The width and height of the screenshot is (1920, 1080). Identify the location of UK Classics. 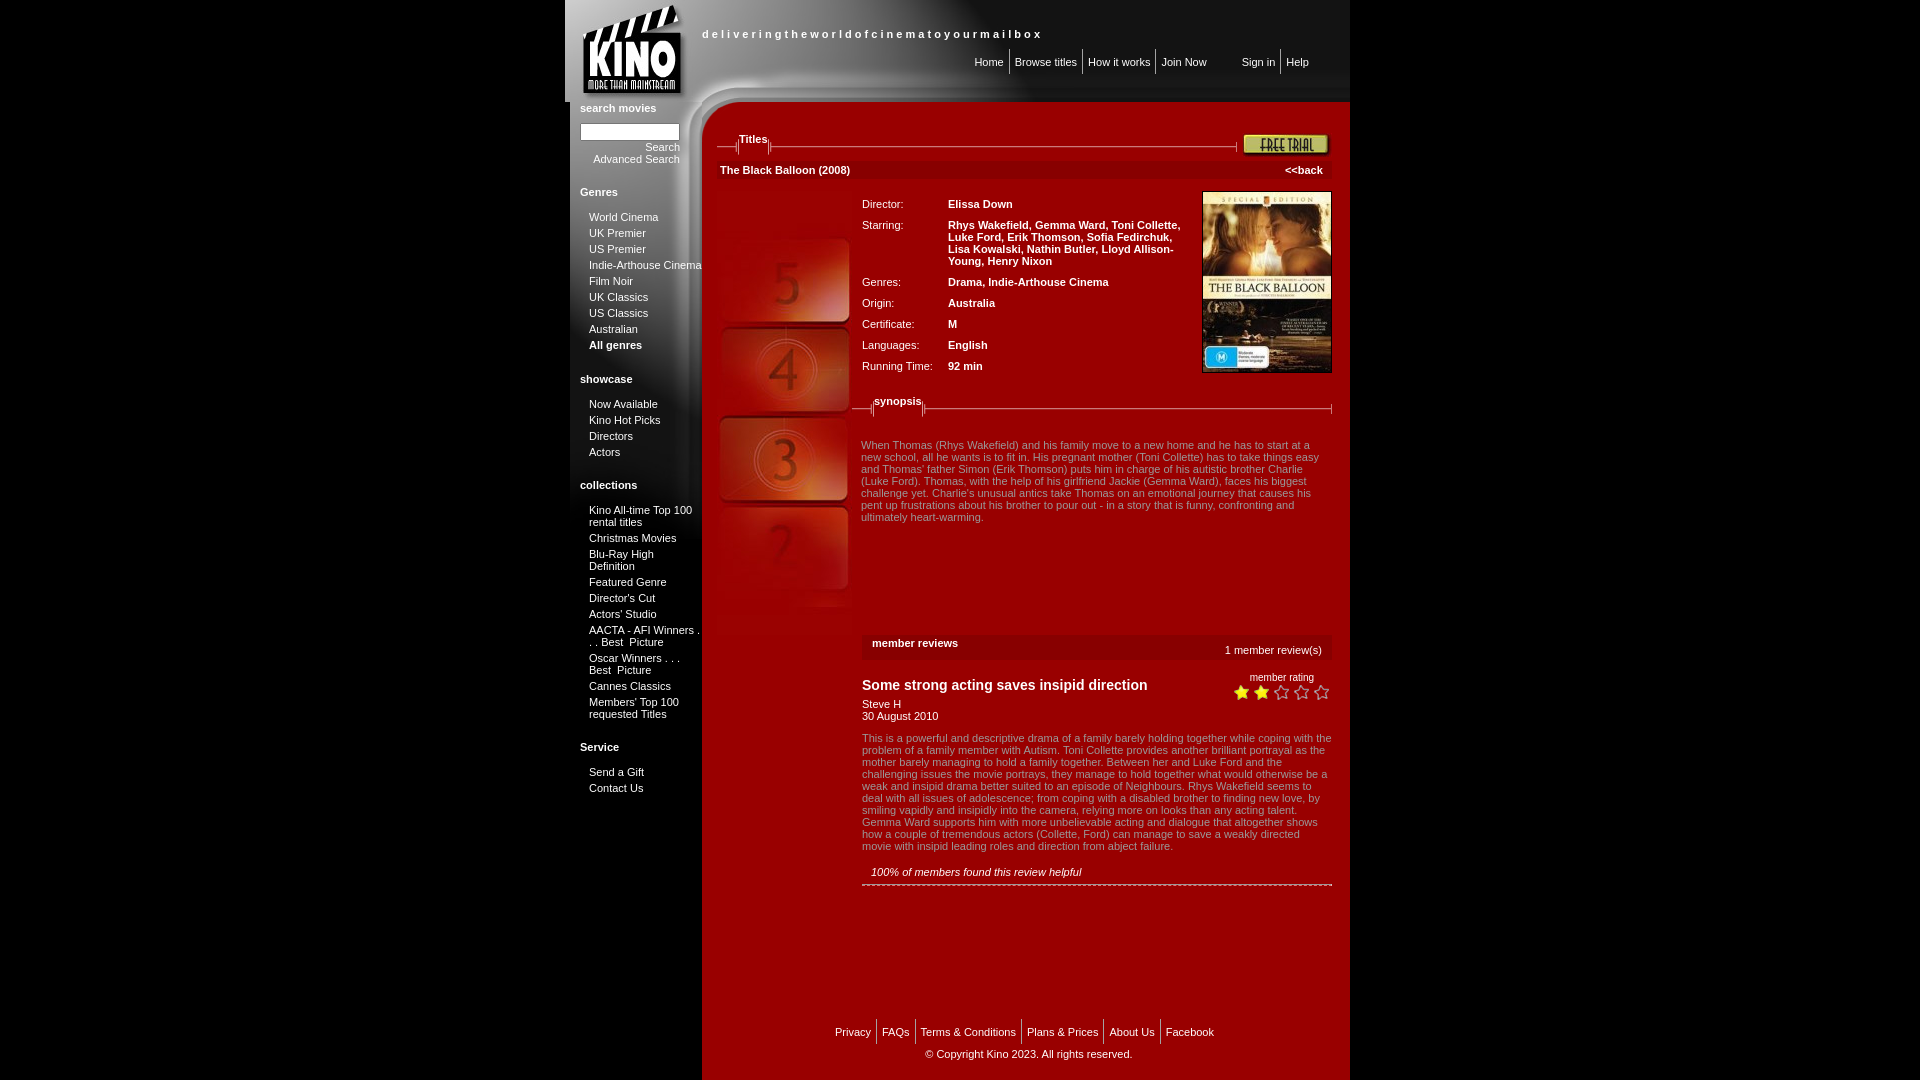
(618, 297).